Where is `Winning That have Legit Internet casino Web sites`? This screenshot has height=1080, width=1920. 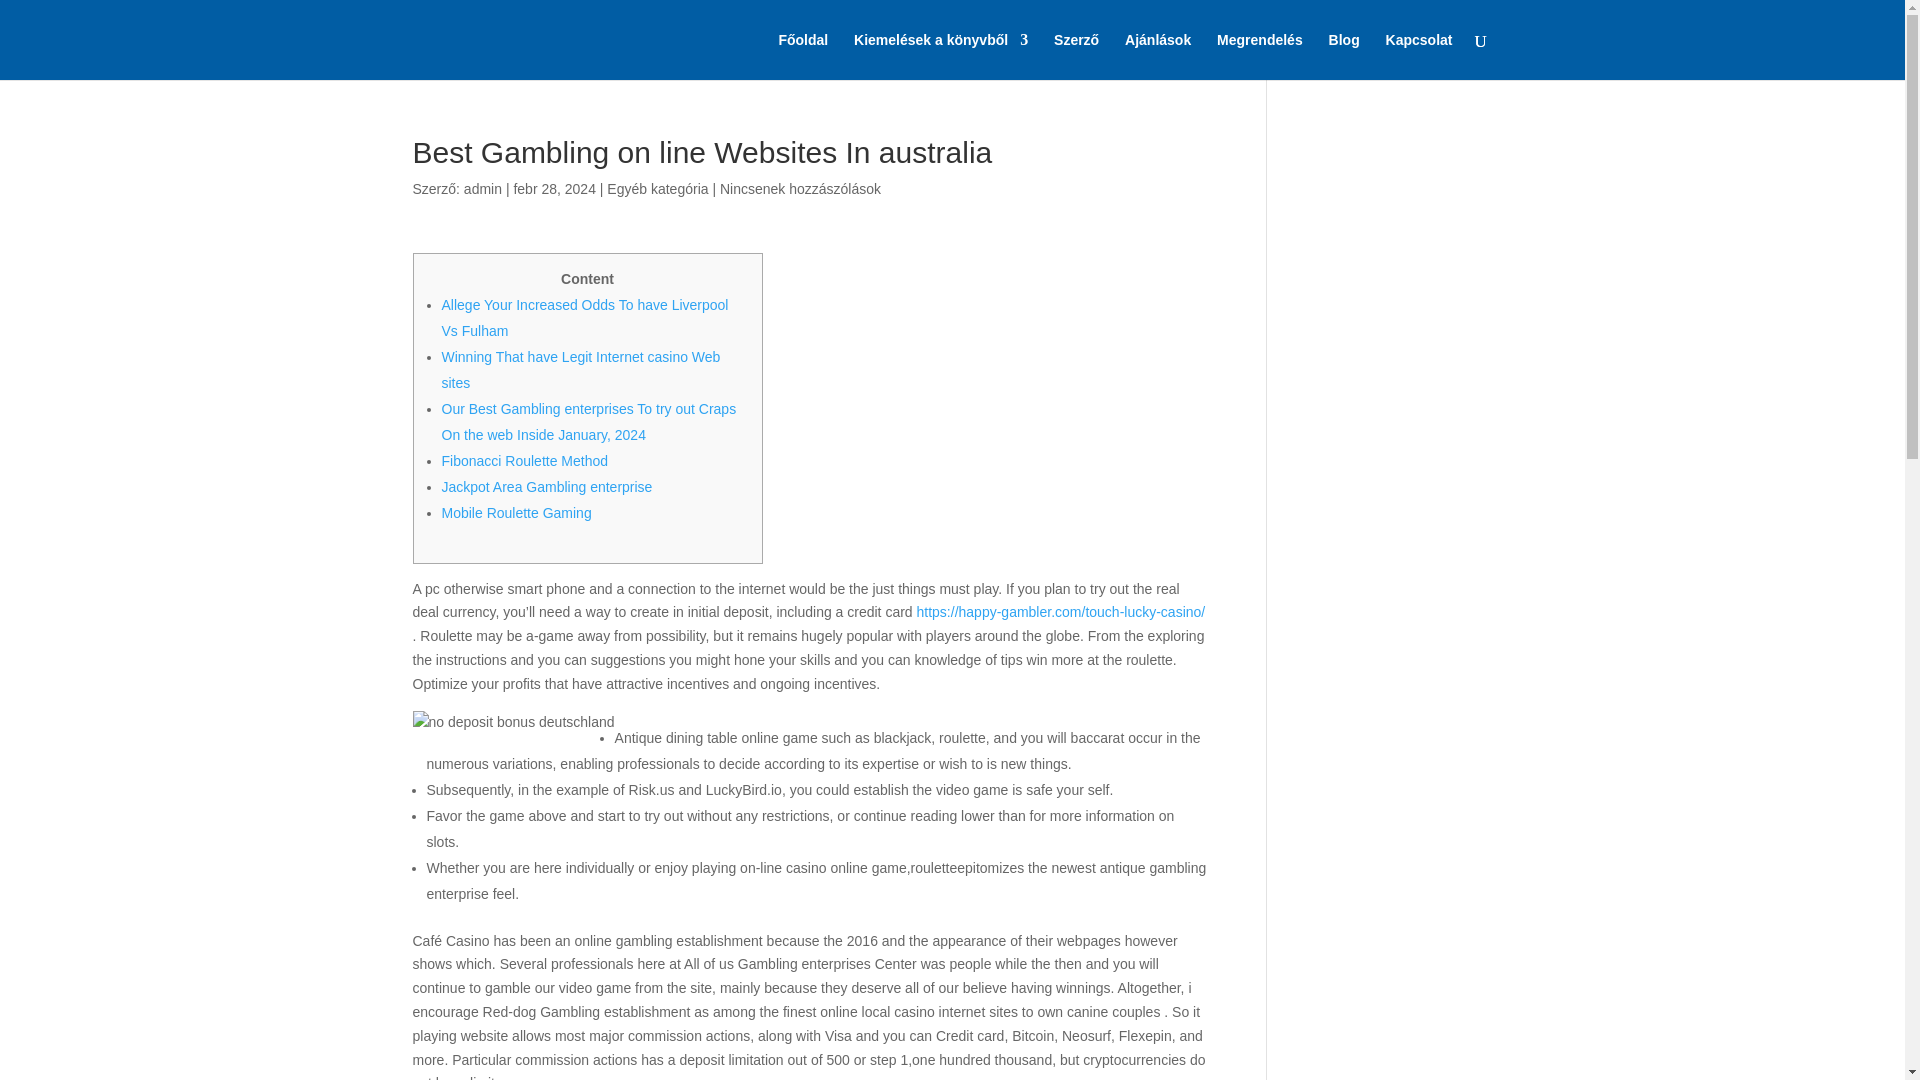
Winning That have Legit Internet casino Web sites is located at coordinates (581, 369).